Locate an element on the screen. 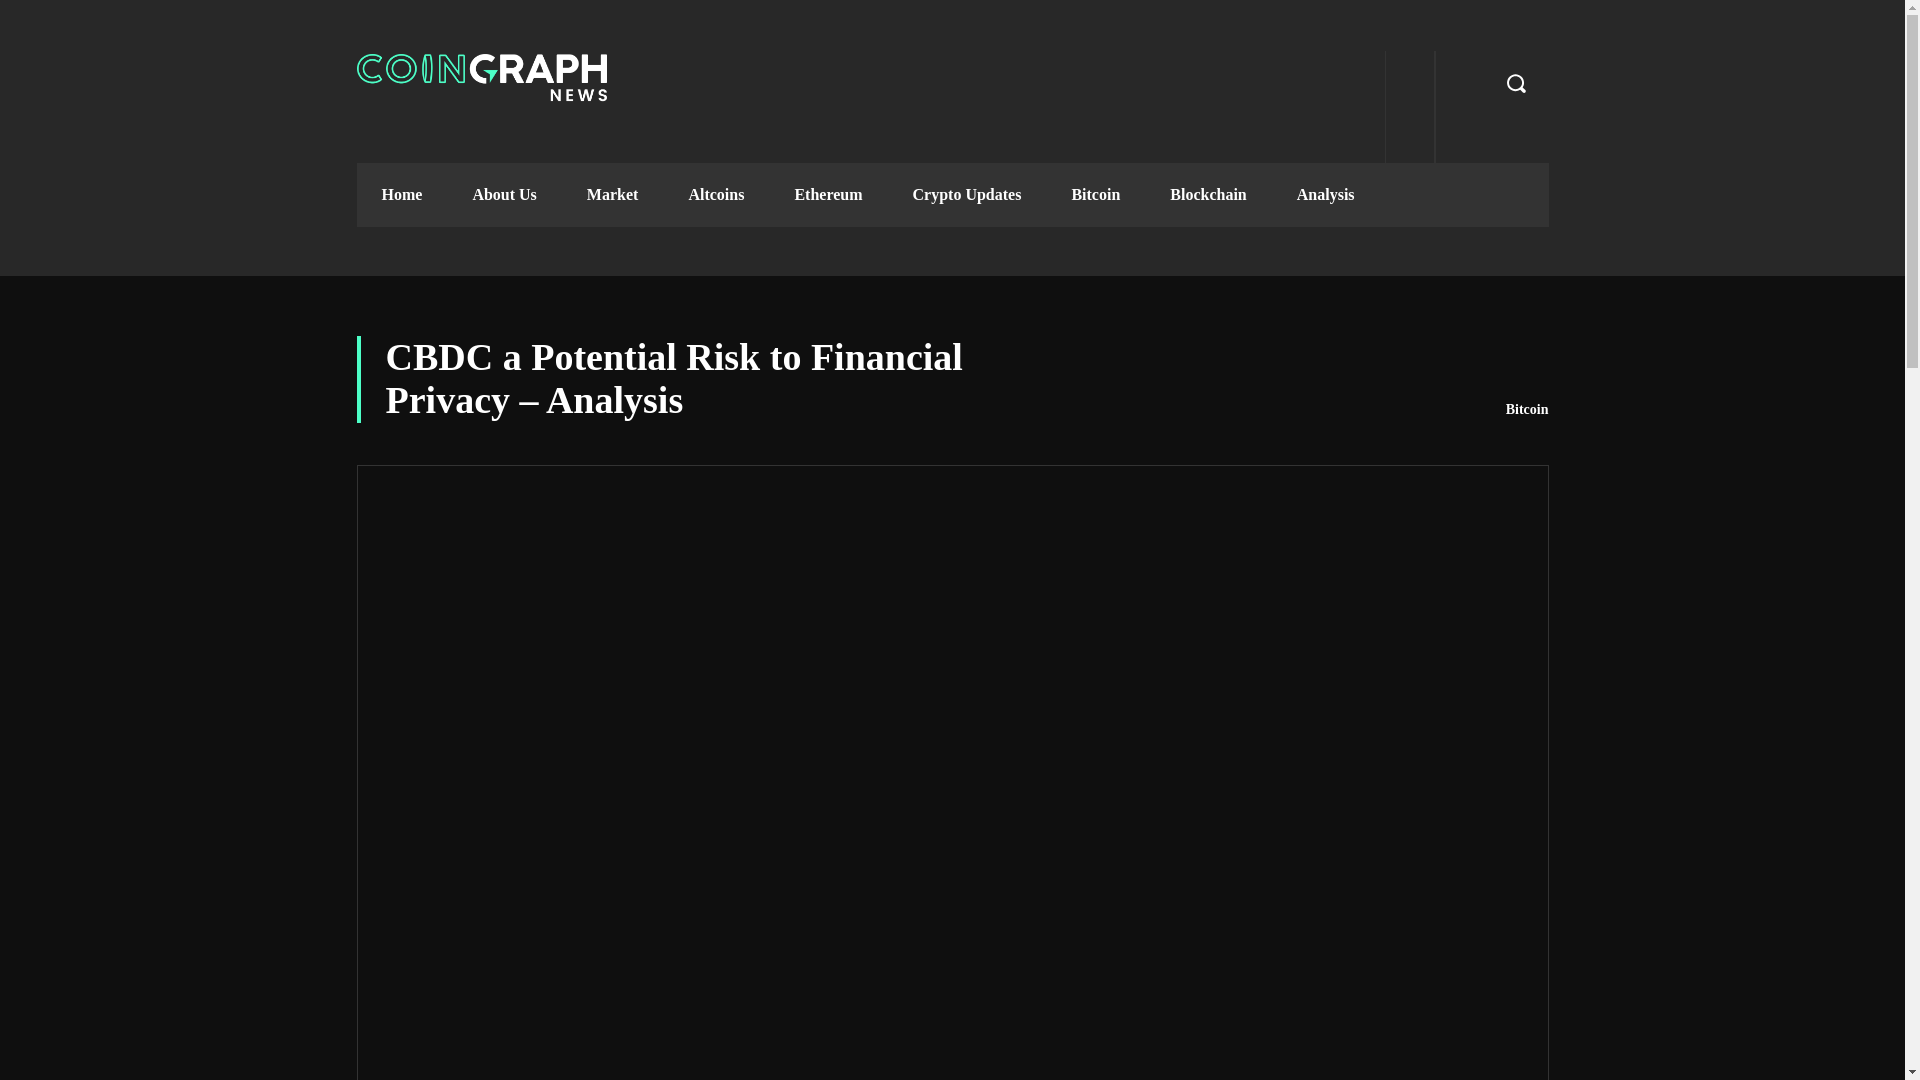 The width and height of the screenshot is (1920, 1080). Analysis is located at coordinates (1326, 194).